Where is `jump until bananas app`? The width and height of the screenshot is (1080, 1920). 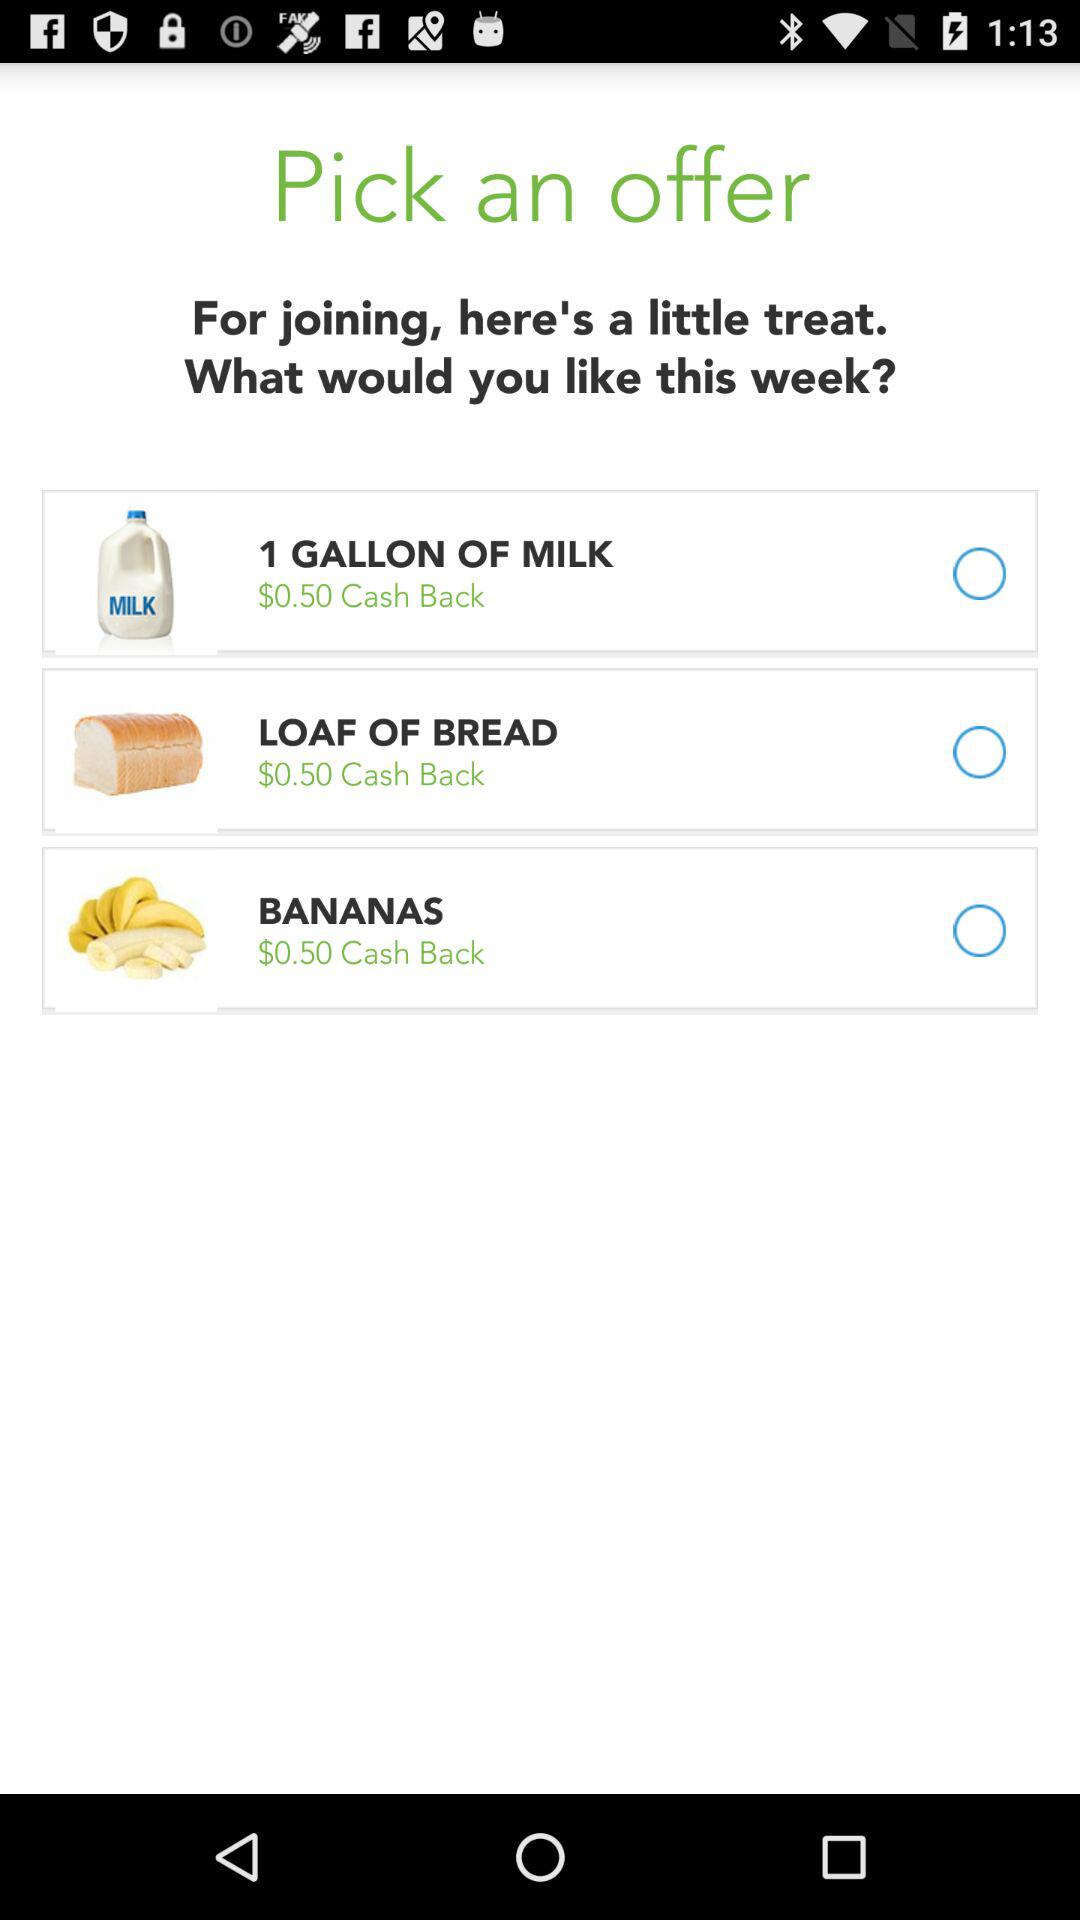 jump until bananas app is located at coordinates (351, 910).